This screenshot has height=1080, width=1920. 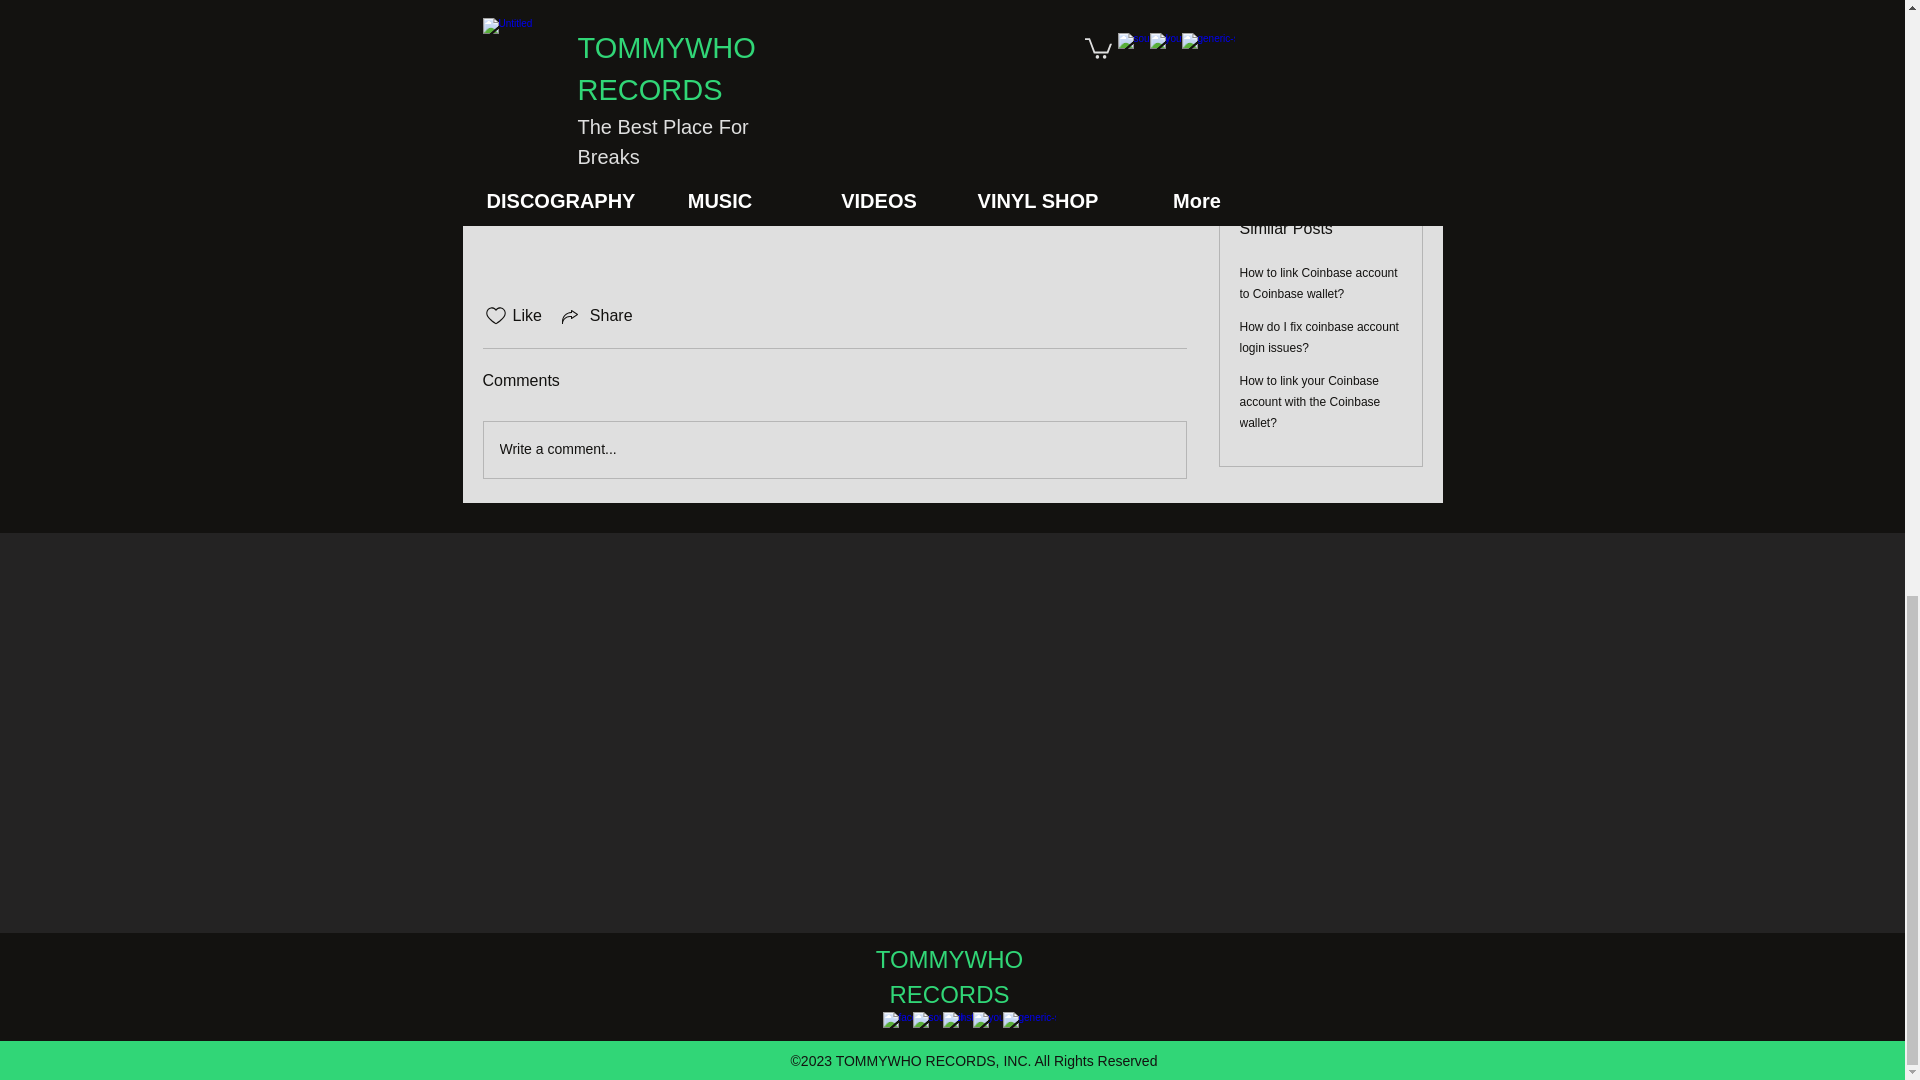 What do you see at coordinates (596, 316) in the screenshot?
I see `Share` at bounding box center [596, 316].